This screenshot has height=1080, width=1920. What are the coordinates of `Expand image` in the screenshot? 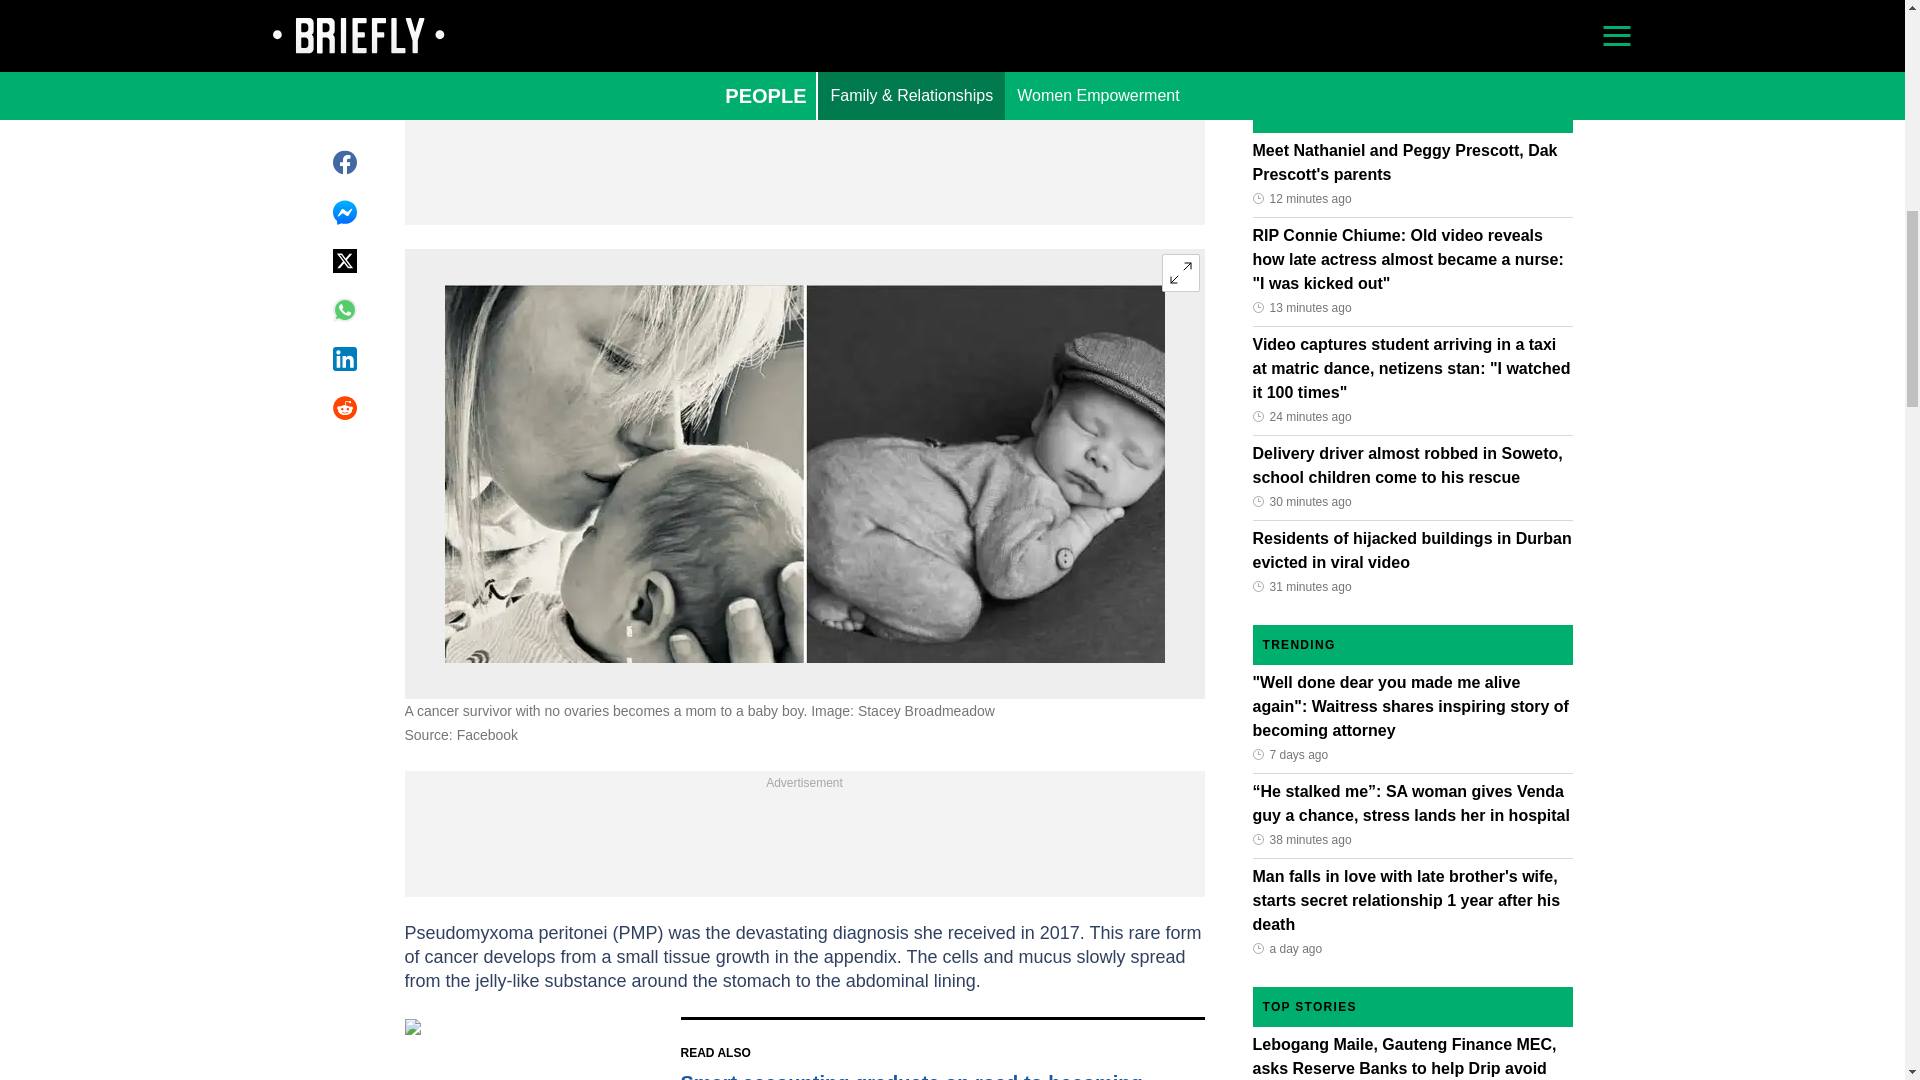 It's located at (1180, 272).